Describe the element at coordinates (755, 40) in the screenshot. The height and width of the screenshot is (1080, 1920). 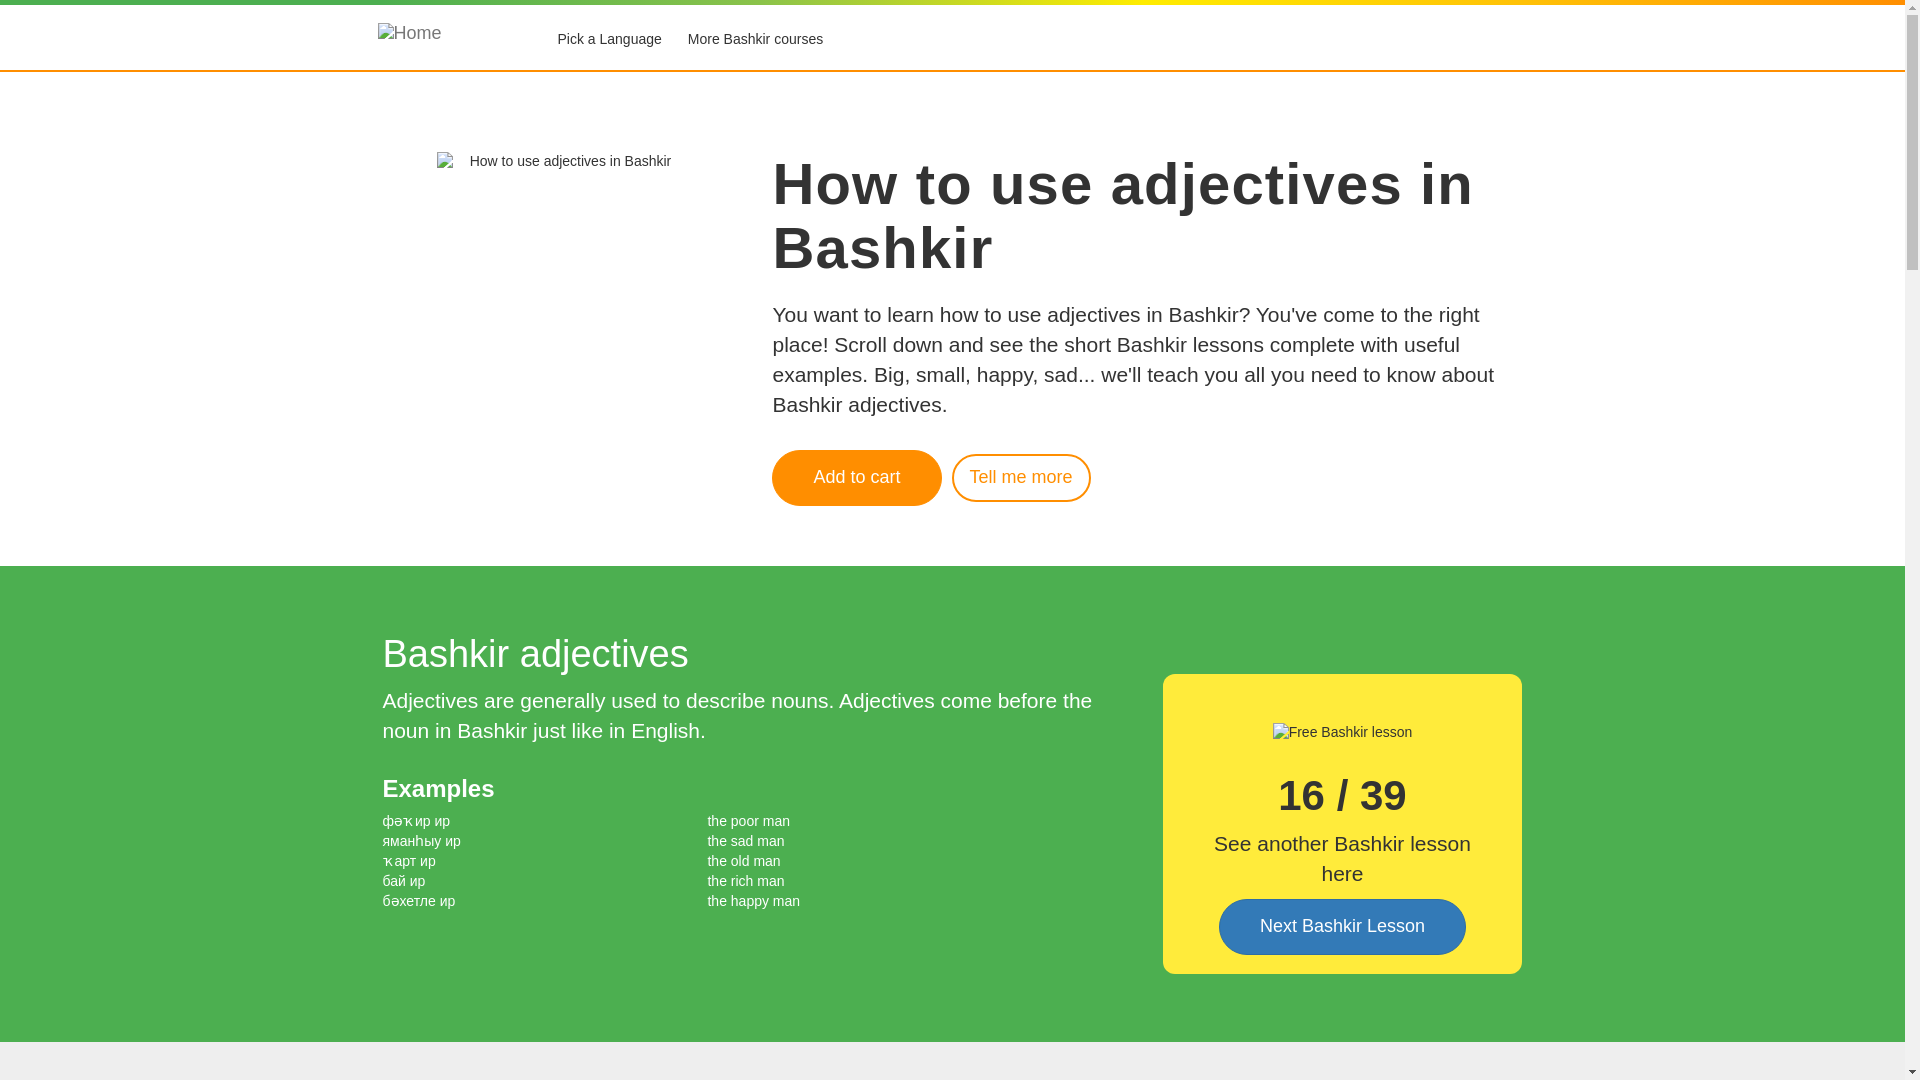
I see `Bashkir courses` at that location.